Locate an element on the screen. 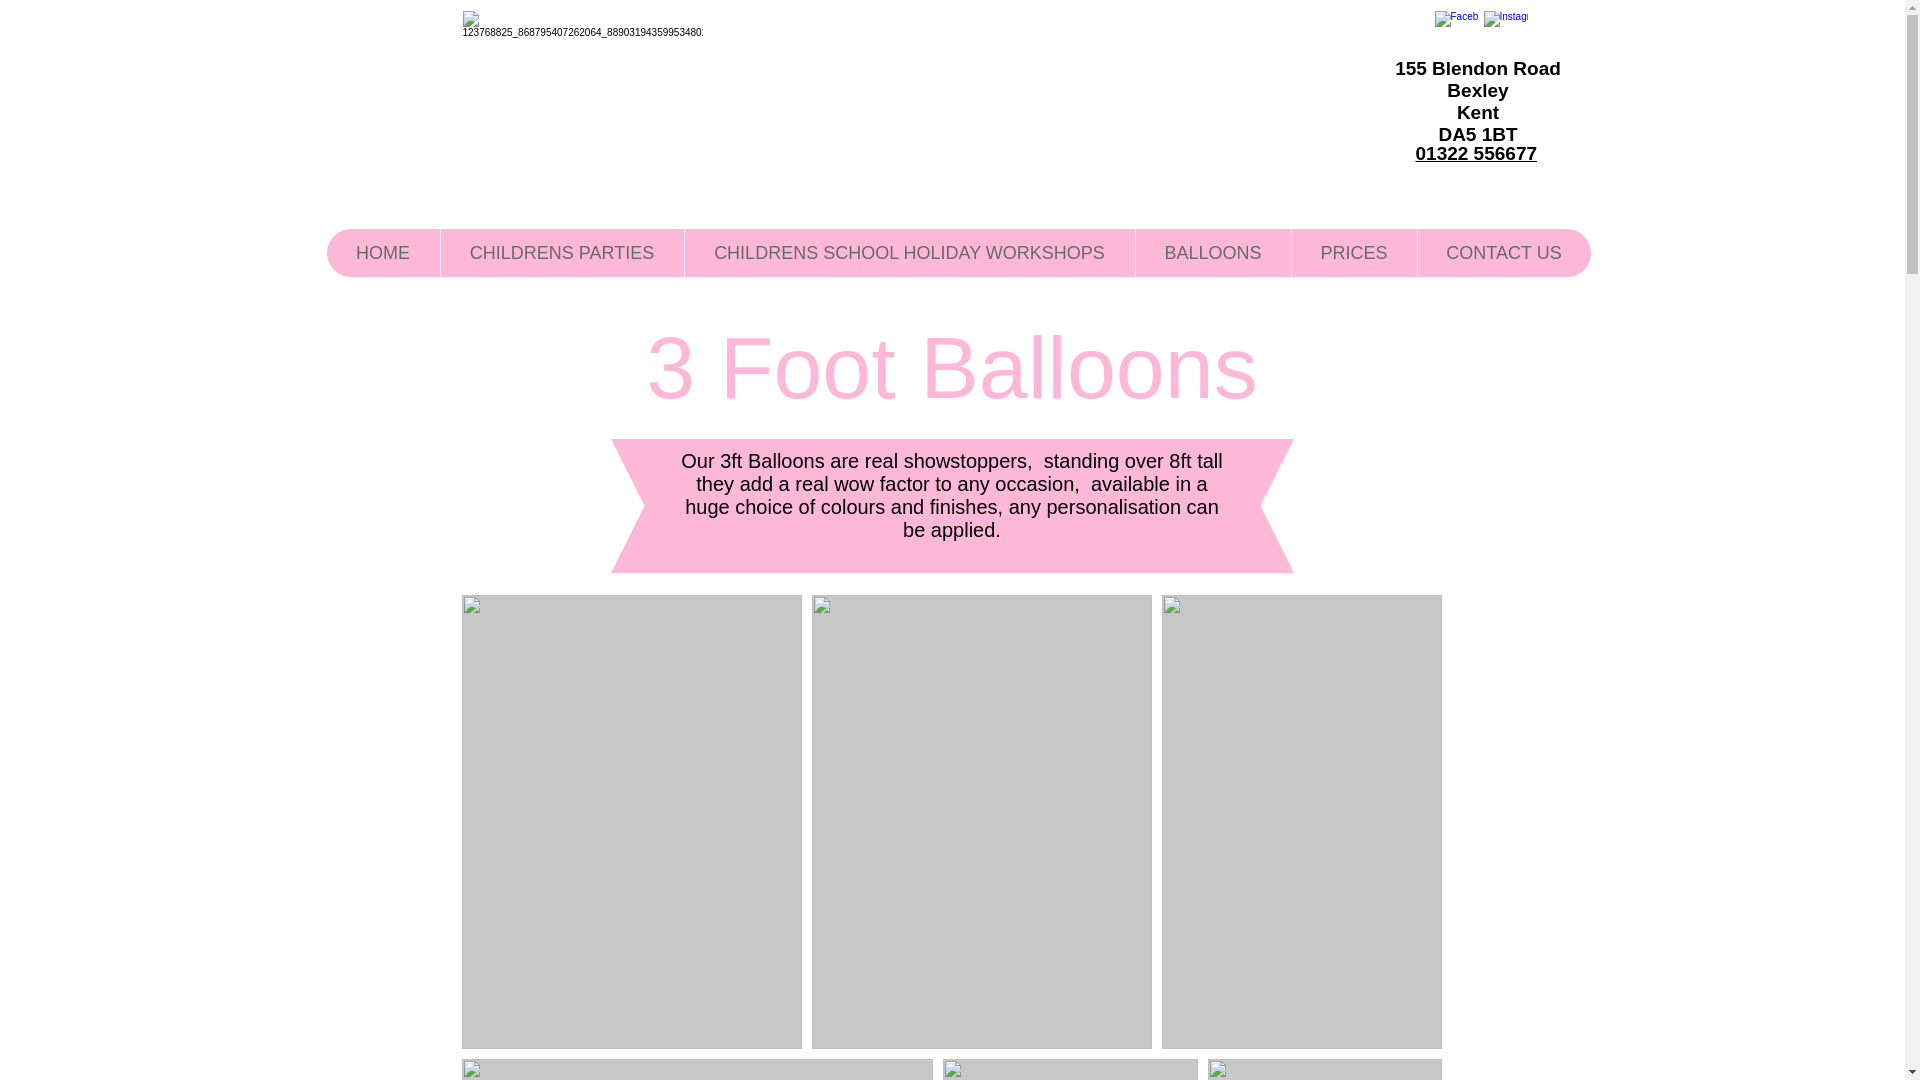 The width and height of the screenshot is (1920, 1080). PRICES is located at coordinates (1353, 252).